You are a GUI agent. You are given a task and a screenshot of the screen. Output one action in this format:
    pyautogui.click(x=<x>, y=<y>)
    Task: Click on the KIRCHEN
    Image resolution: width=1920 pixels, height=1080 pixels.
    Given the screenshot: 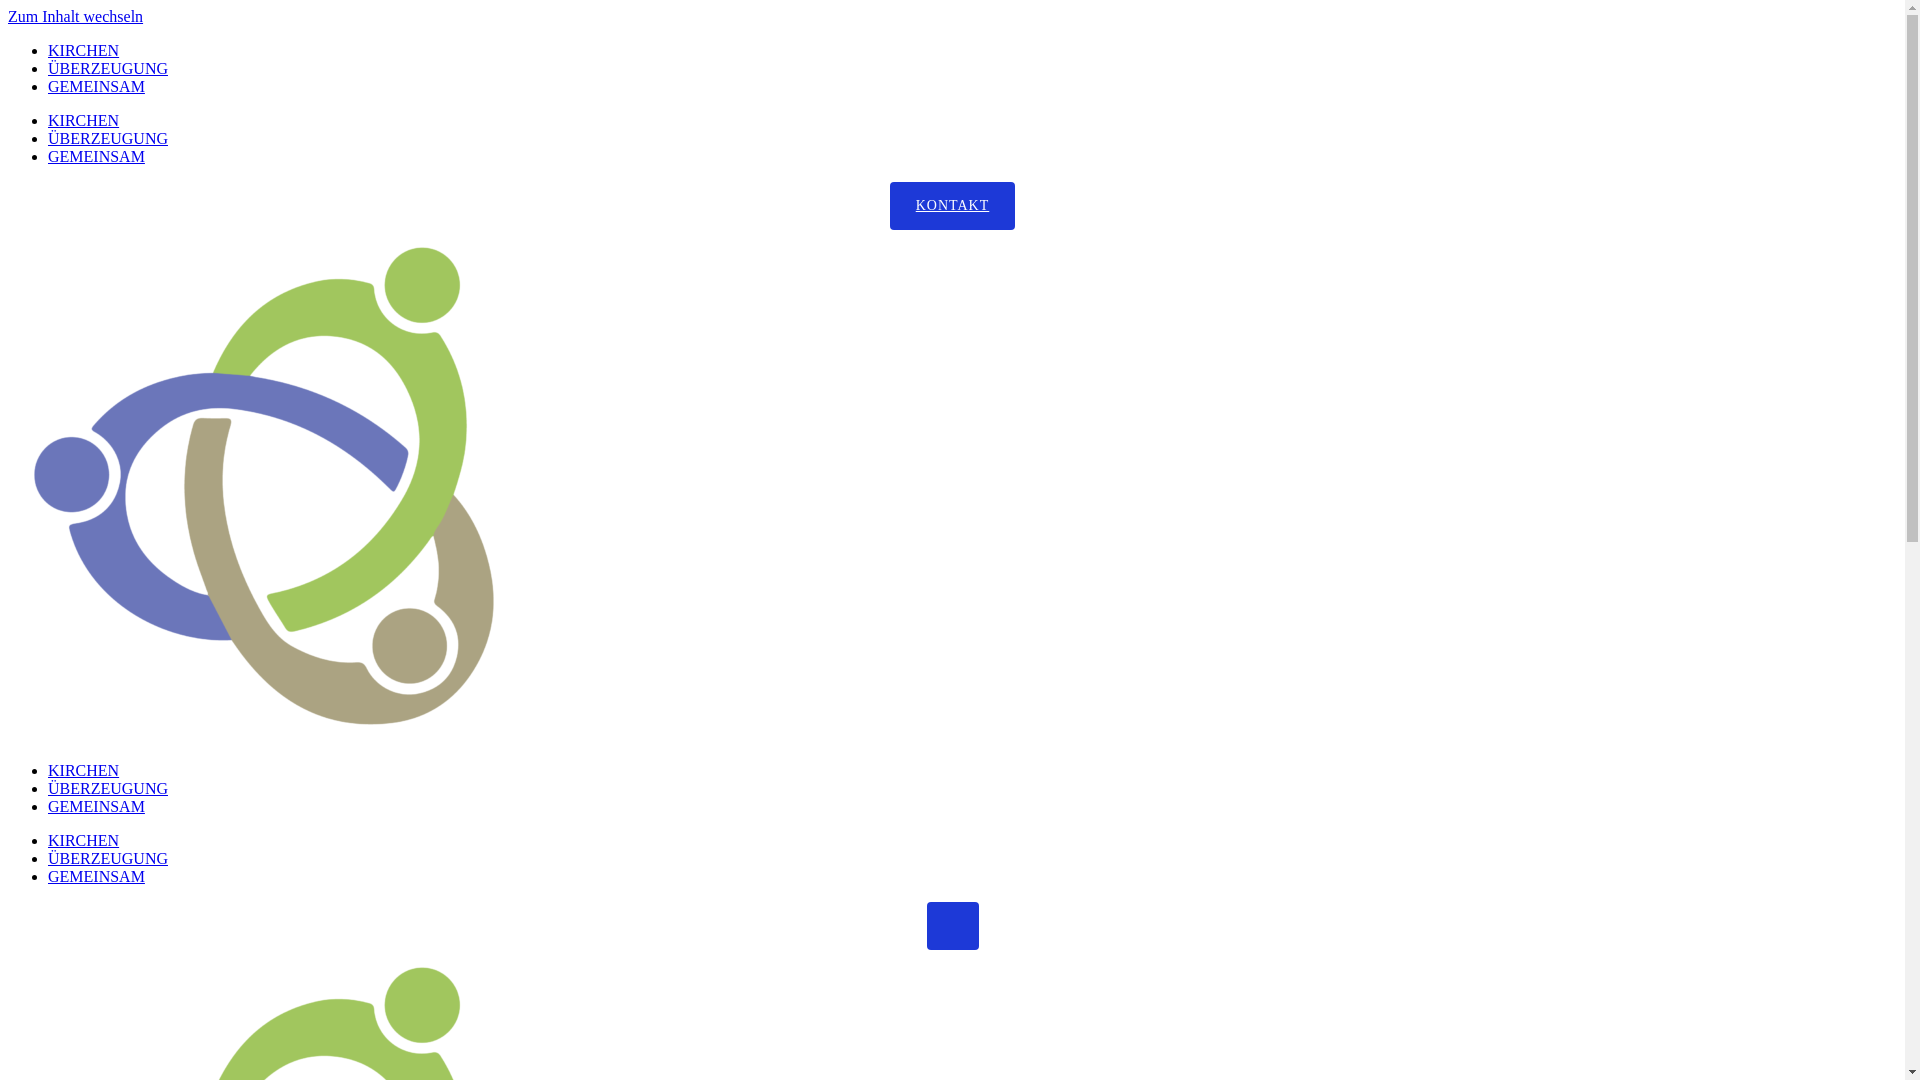 What is the action you would take?
    pyautogui.click(x=84, y=50)
    